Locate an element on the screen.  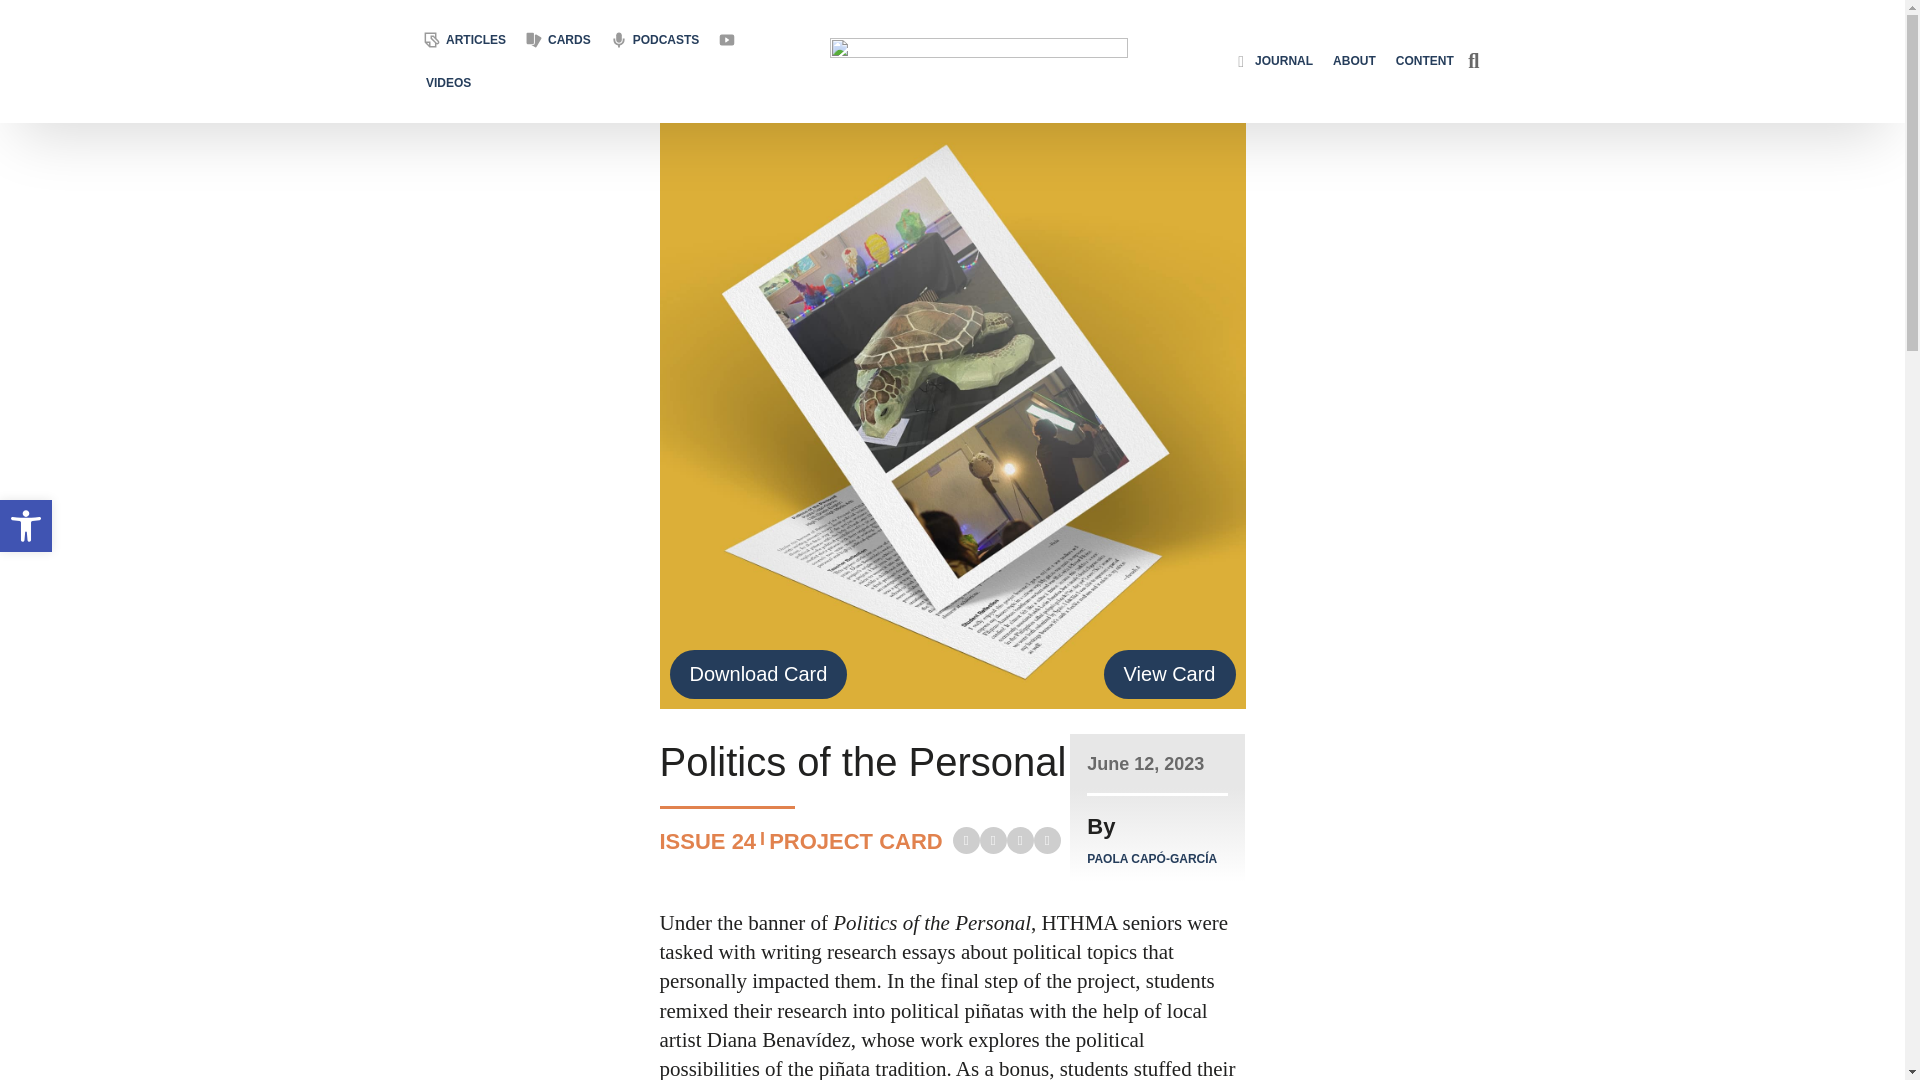
PODCASTS is located at coordinates (666, 11).